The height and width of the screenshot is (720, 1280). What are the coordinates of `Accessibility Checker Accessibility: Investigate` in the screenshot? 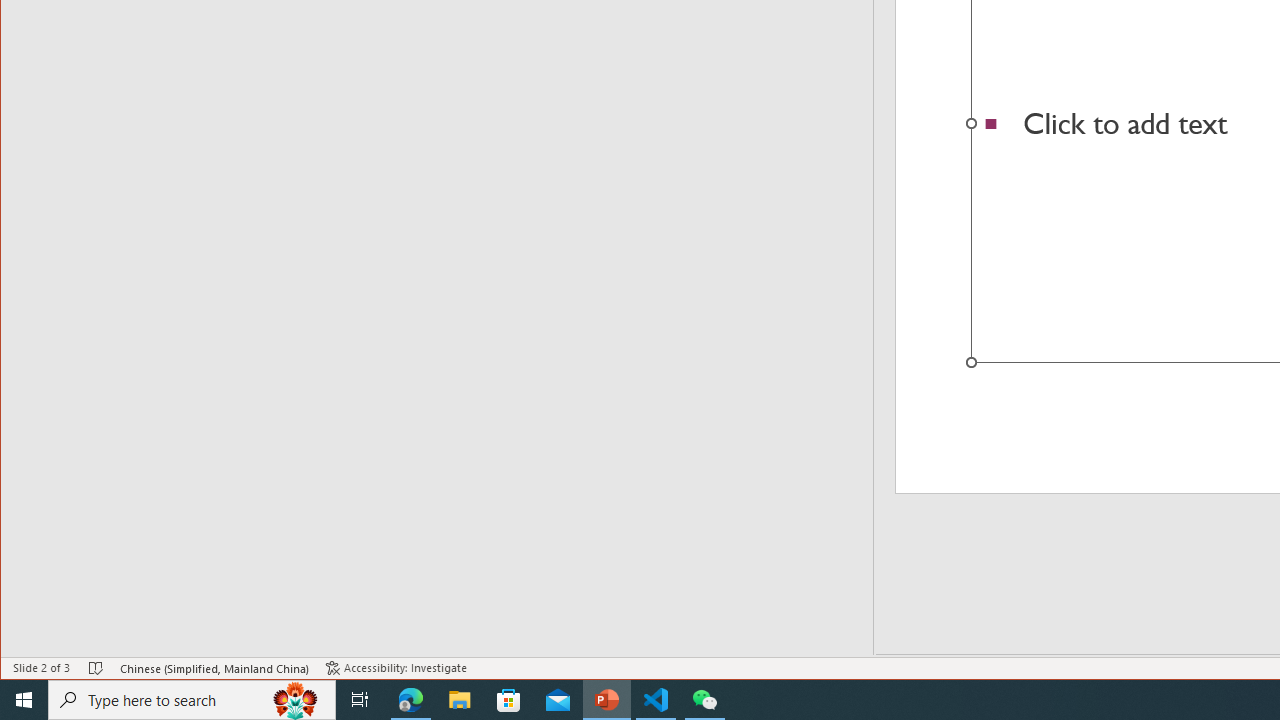 It's located at (396, 668).